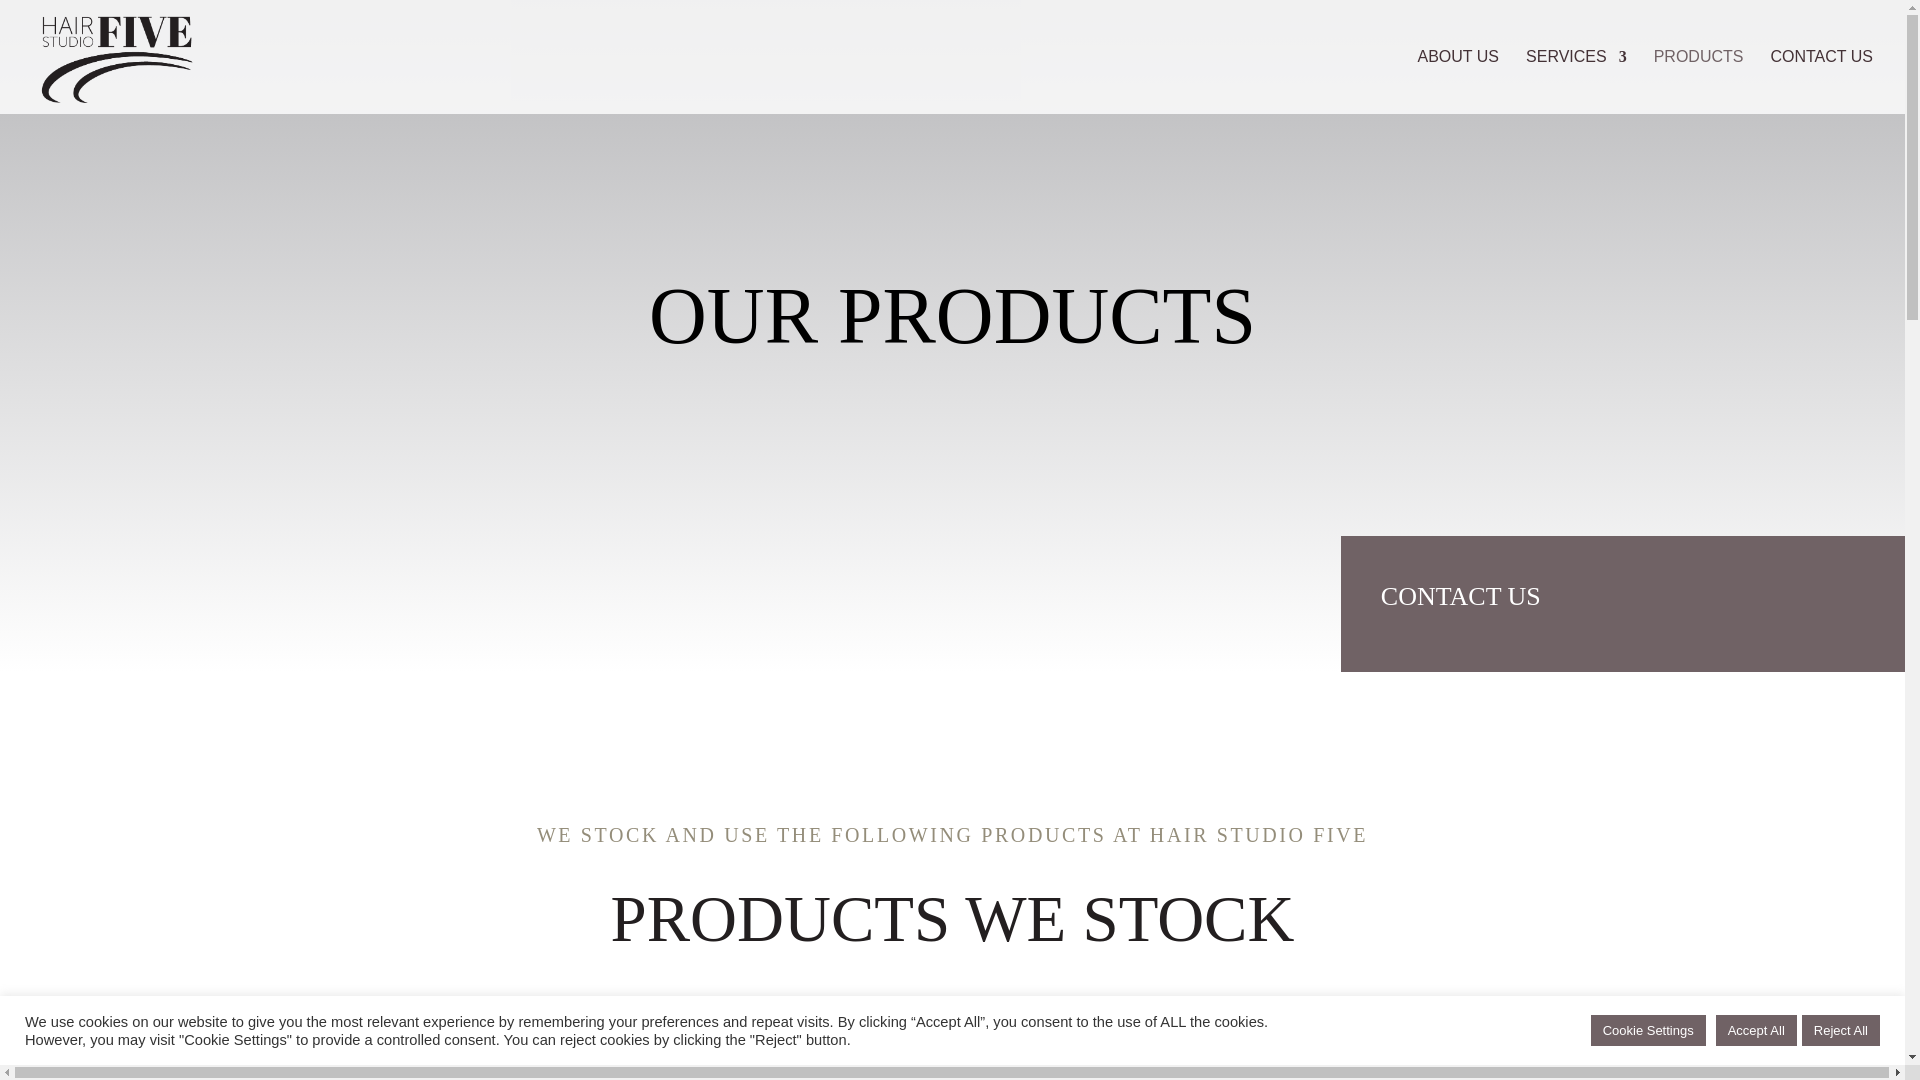 The height and width of the screenshot is (1080, 1920). Describe the element at coordinates (1698, 82) in the screenshot. I see `PRODUCTS` at that location.